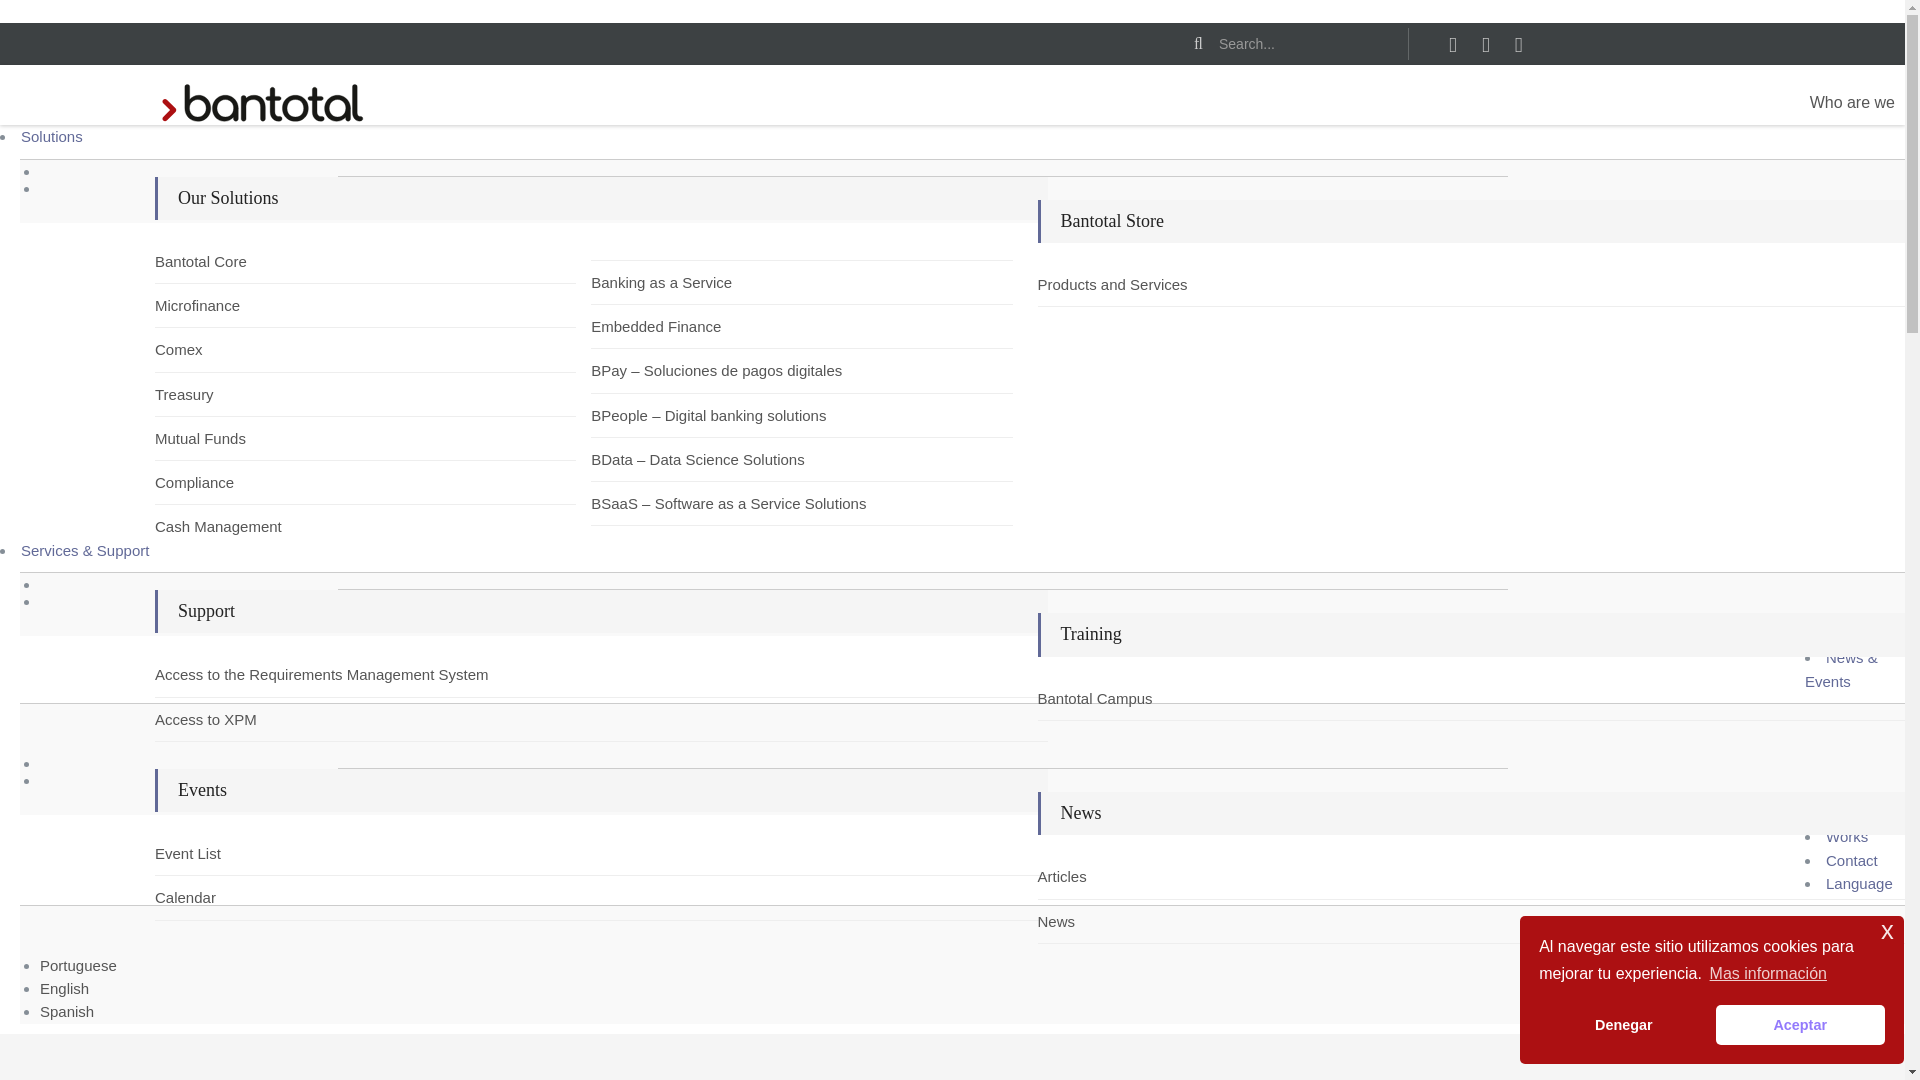  What do you see at coordinates (1851, 860) in the screenshot?
I see `Contact` at bounding box center [1851, 860].